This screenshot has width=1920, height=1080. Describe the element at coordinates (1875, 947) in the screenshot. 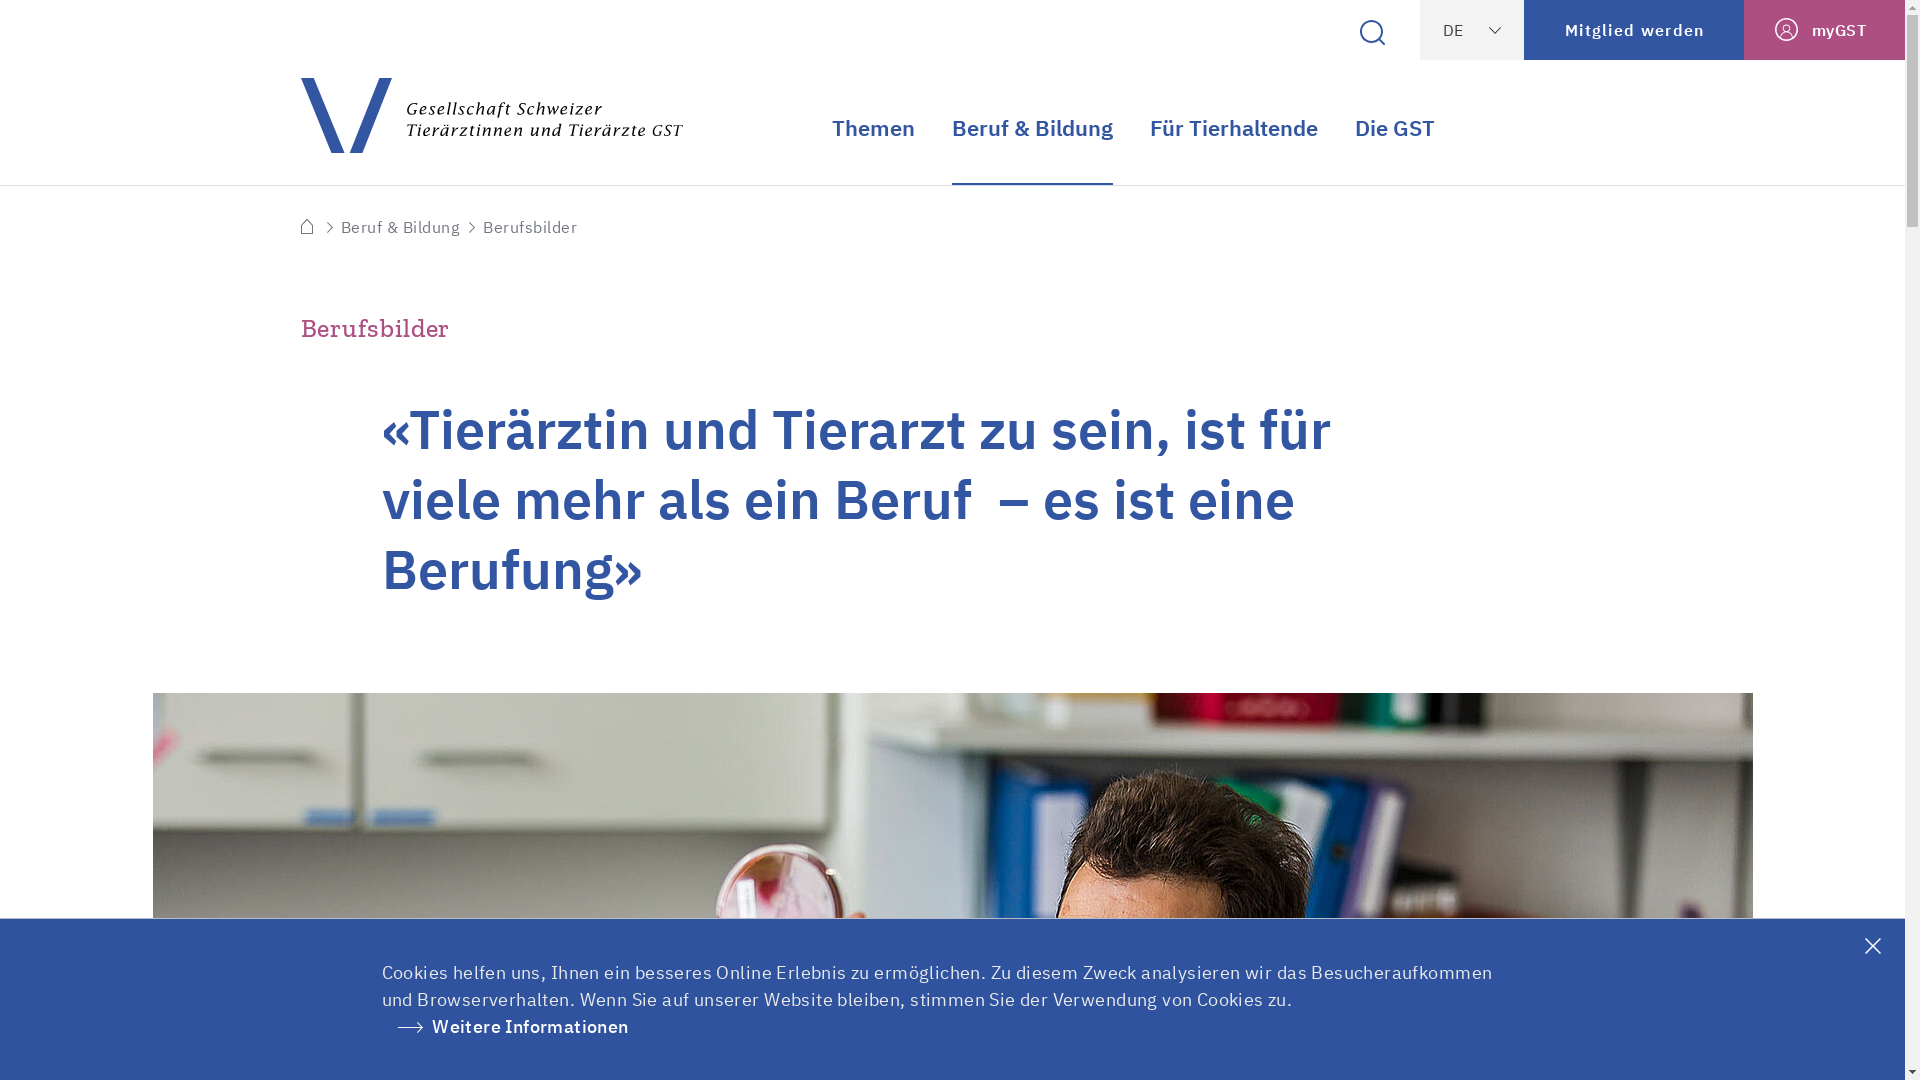

I see `Akzeptieren` at that location.